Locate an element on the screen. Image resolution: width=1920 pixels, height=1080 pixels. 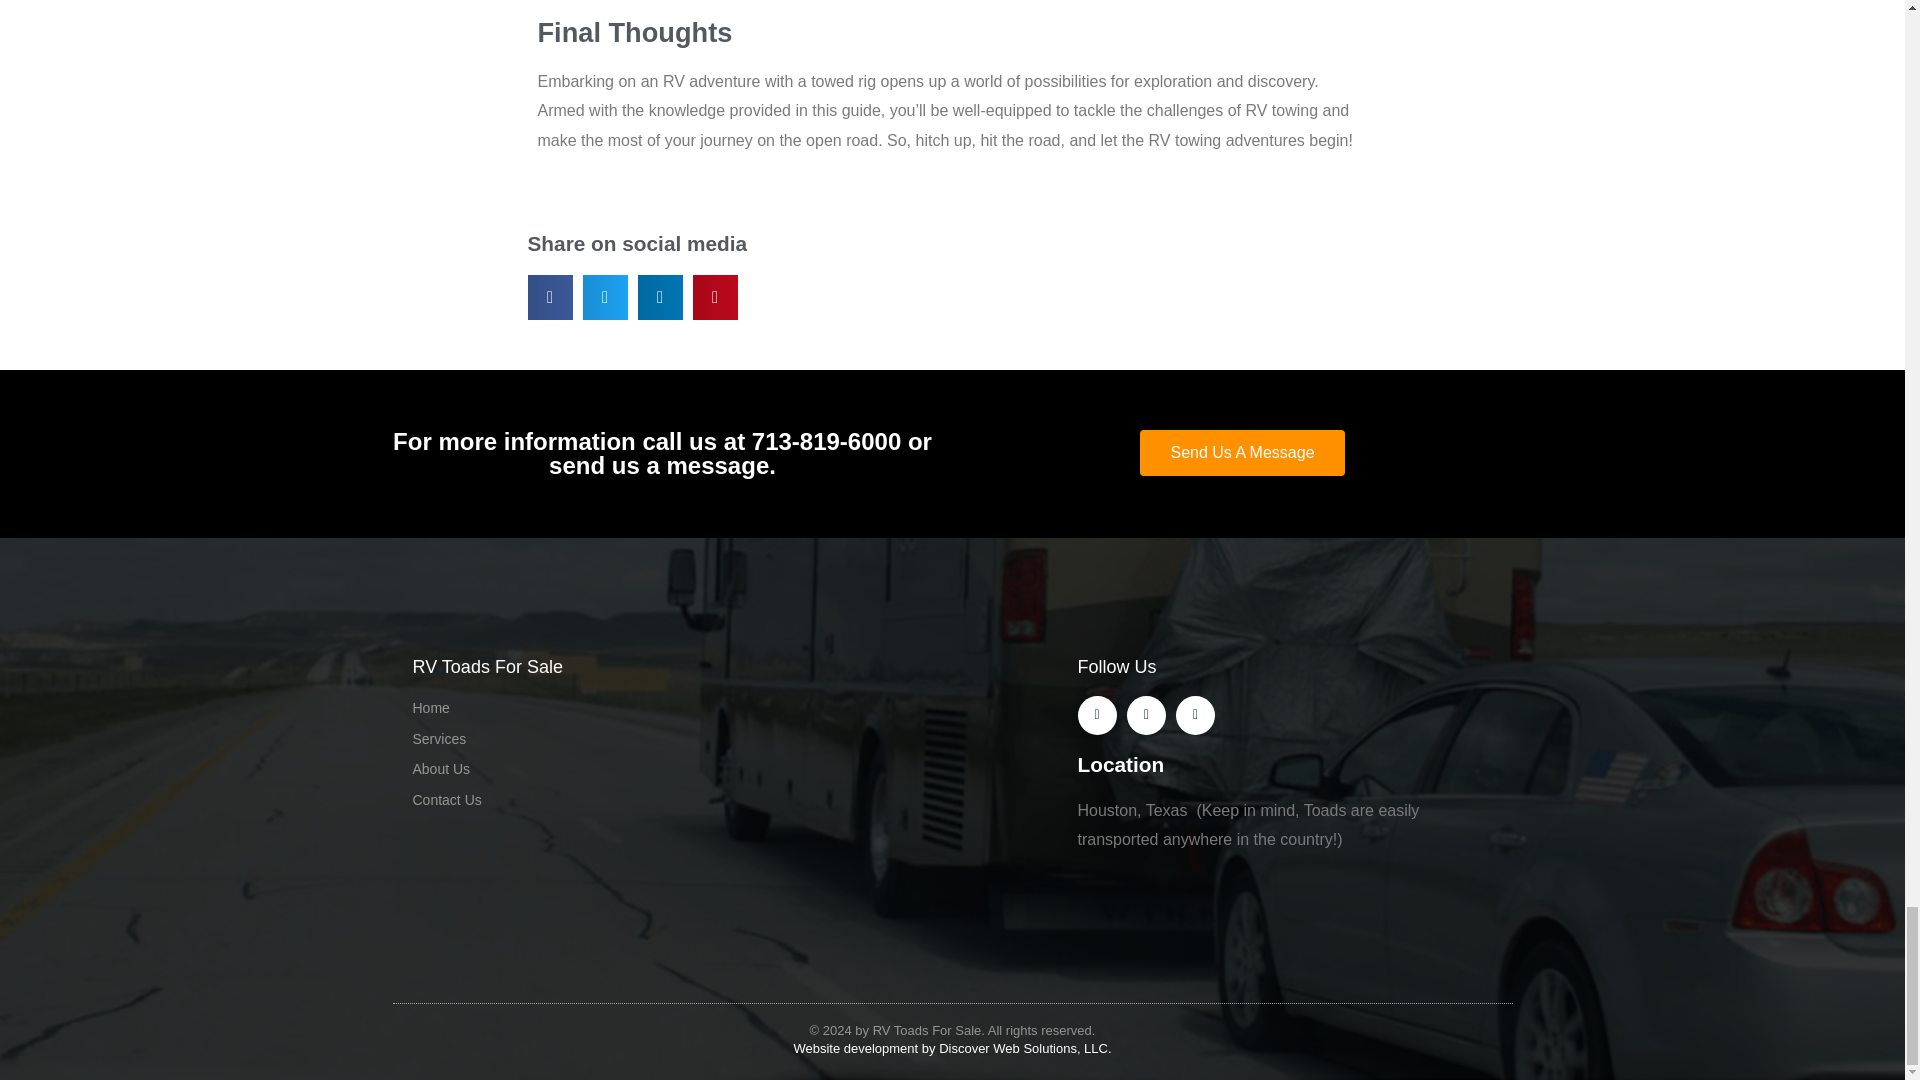
Facebook-f is located at coordinates (1097, 715).